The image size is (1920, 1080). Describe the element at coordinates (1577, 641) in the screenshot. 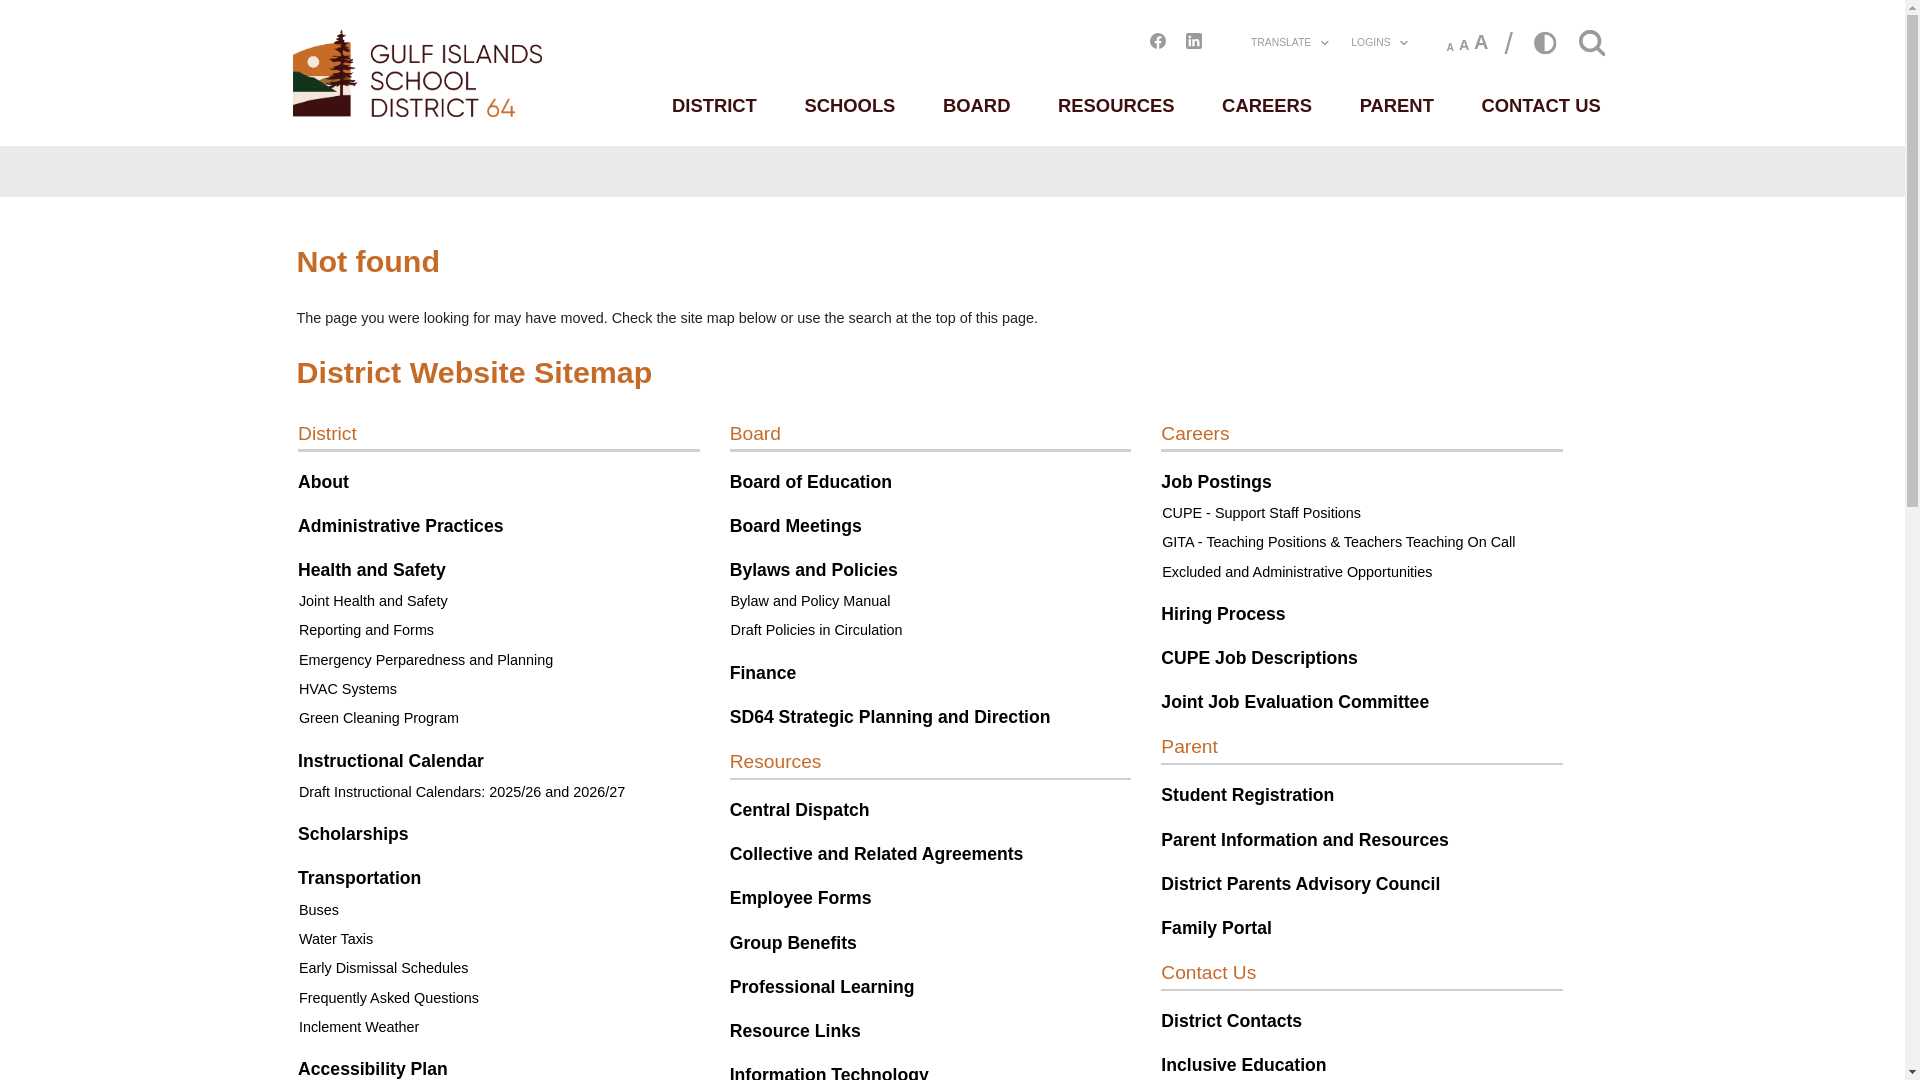

I see `CUPE - Support Staff Positions` at that location.